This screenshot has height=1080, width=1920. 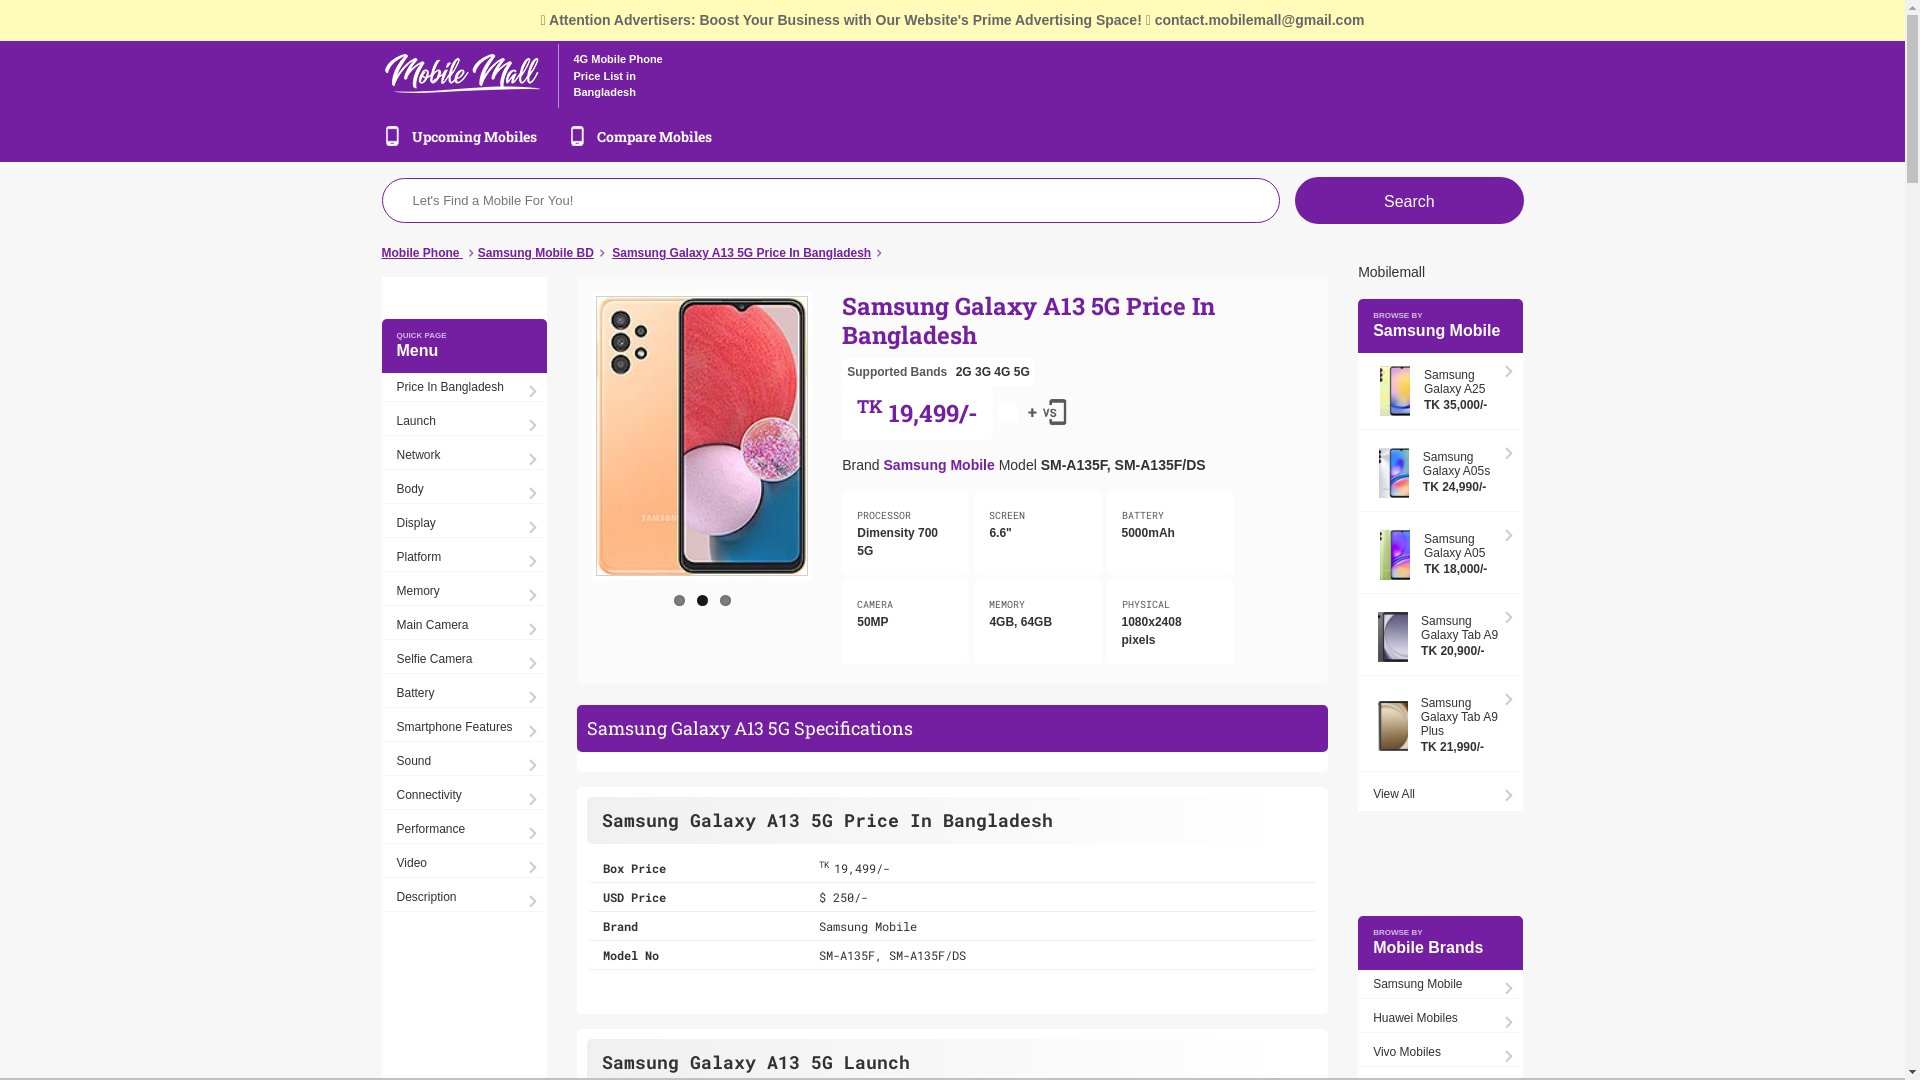 I want to click on Video, so click(x=464, y=864).